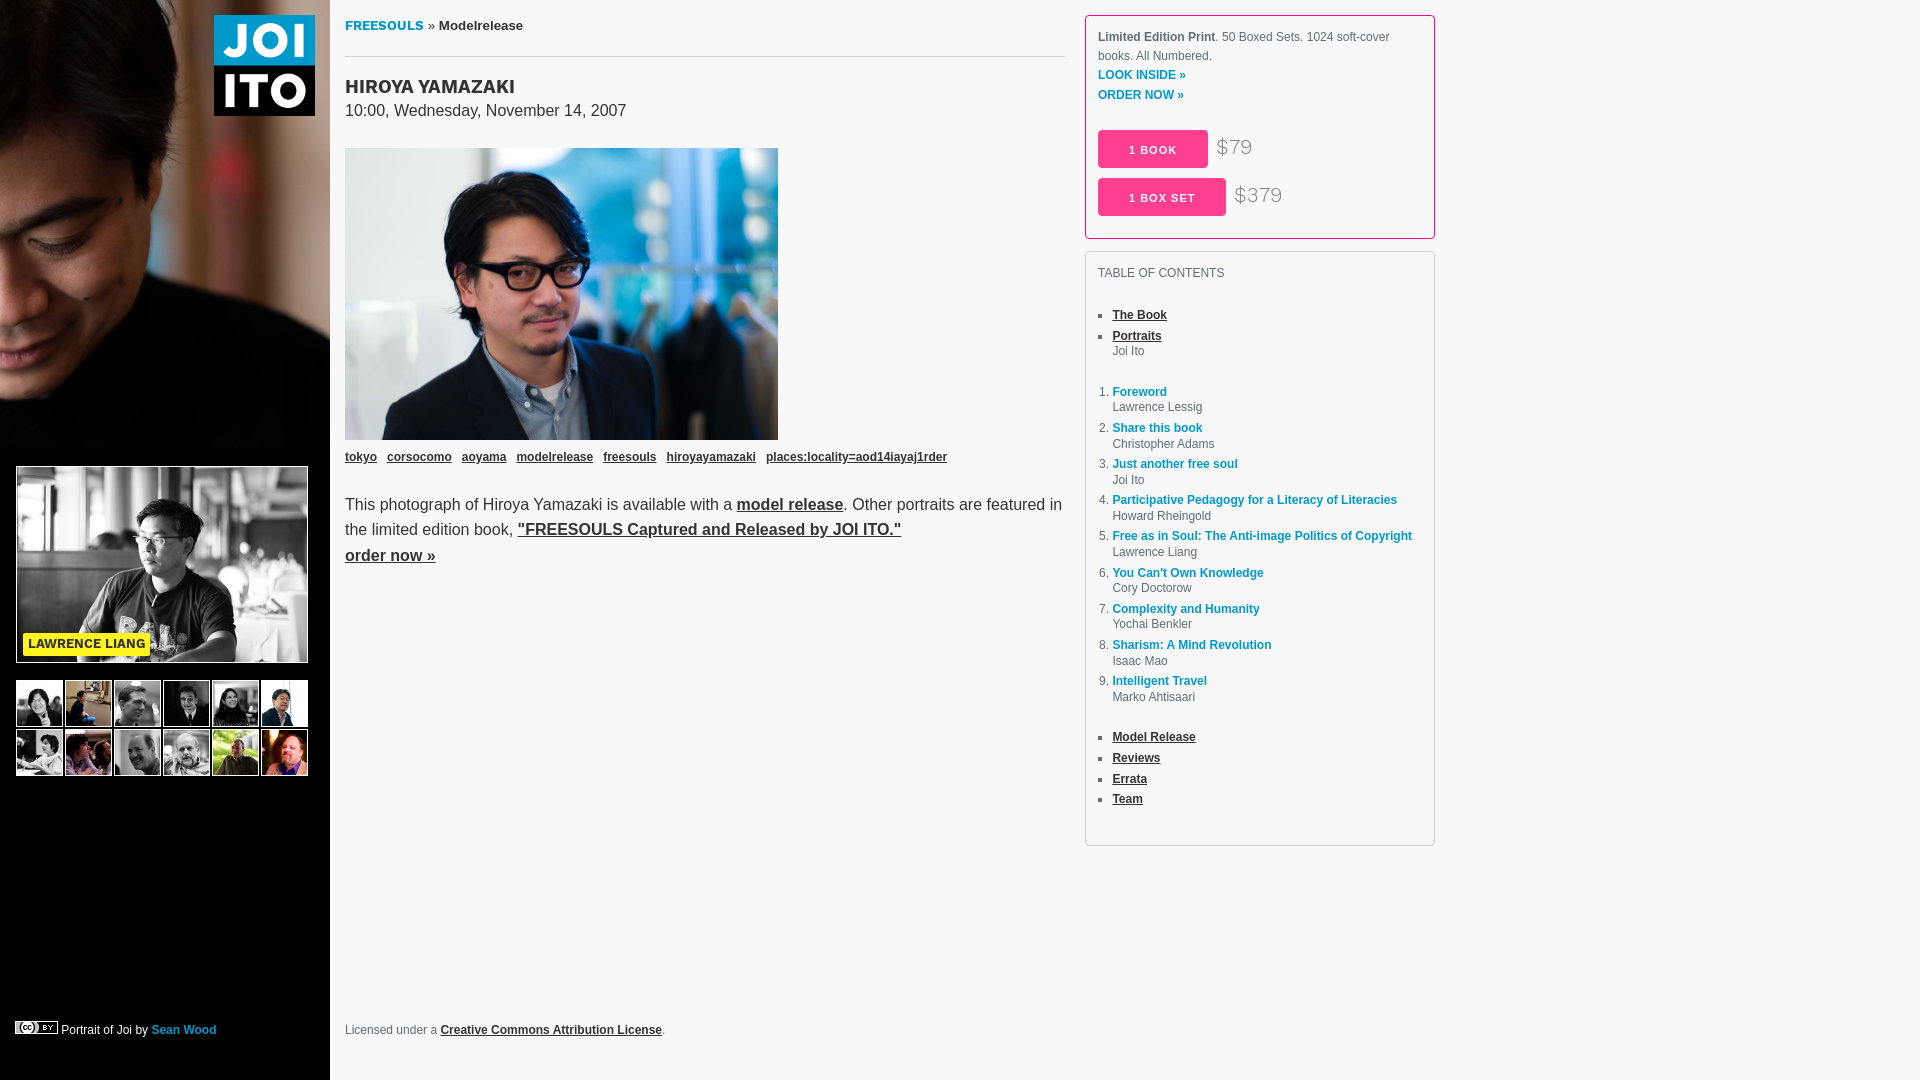 Image resolution: width=1920 pixels, height=1080 pixels. What do you see at coordinates (86, 644) in the screenshot?
I see `LAWRENCE LIANG` at bounding box center [86, 644].